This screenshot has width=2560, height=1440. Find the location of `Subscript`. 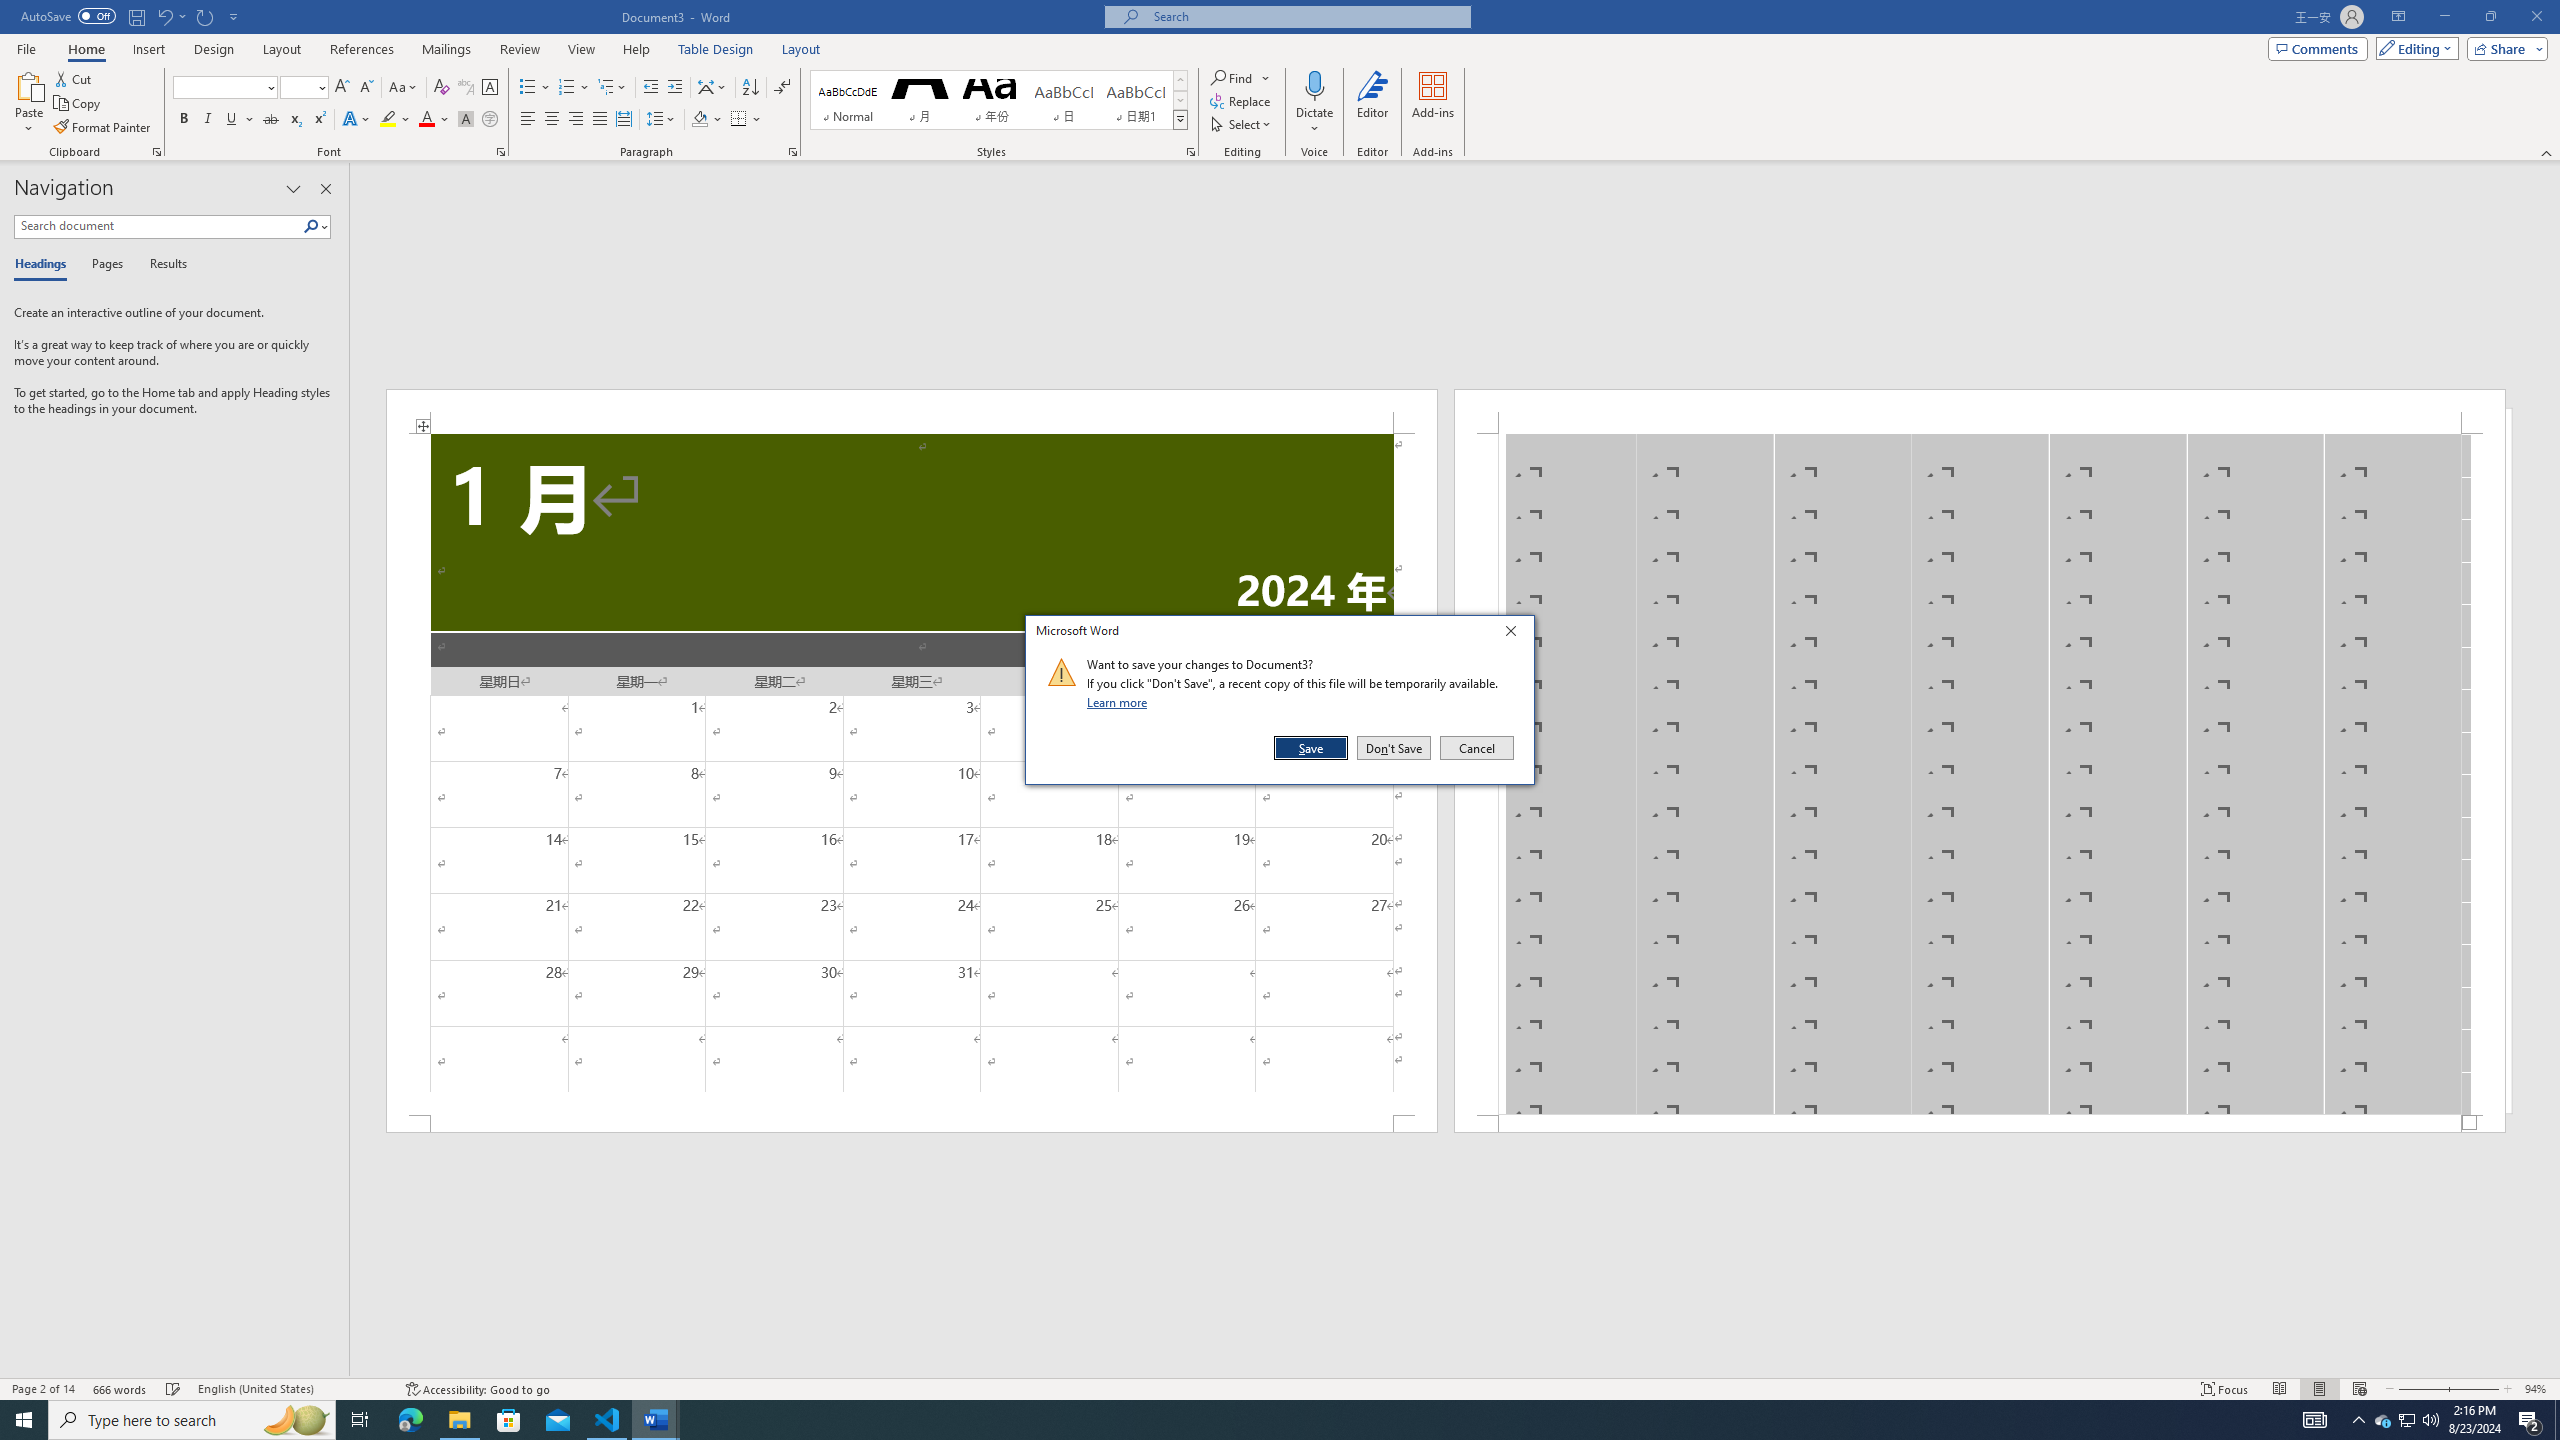

Subscript is located at coordinates (296, 120).